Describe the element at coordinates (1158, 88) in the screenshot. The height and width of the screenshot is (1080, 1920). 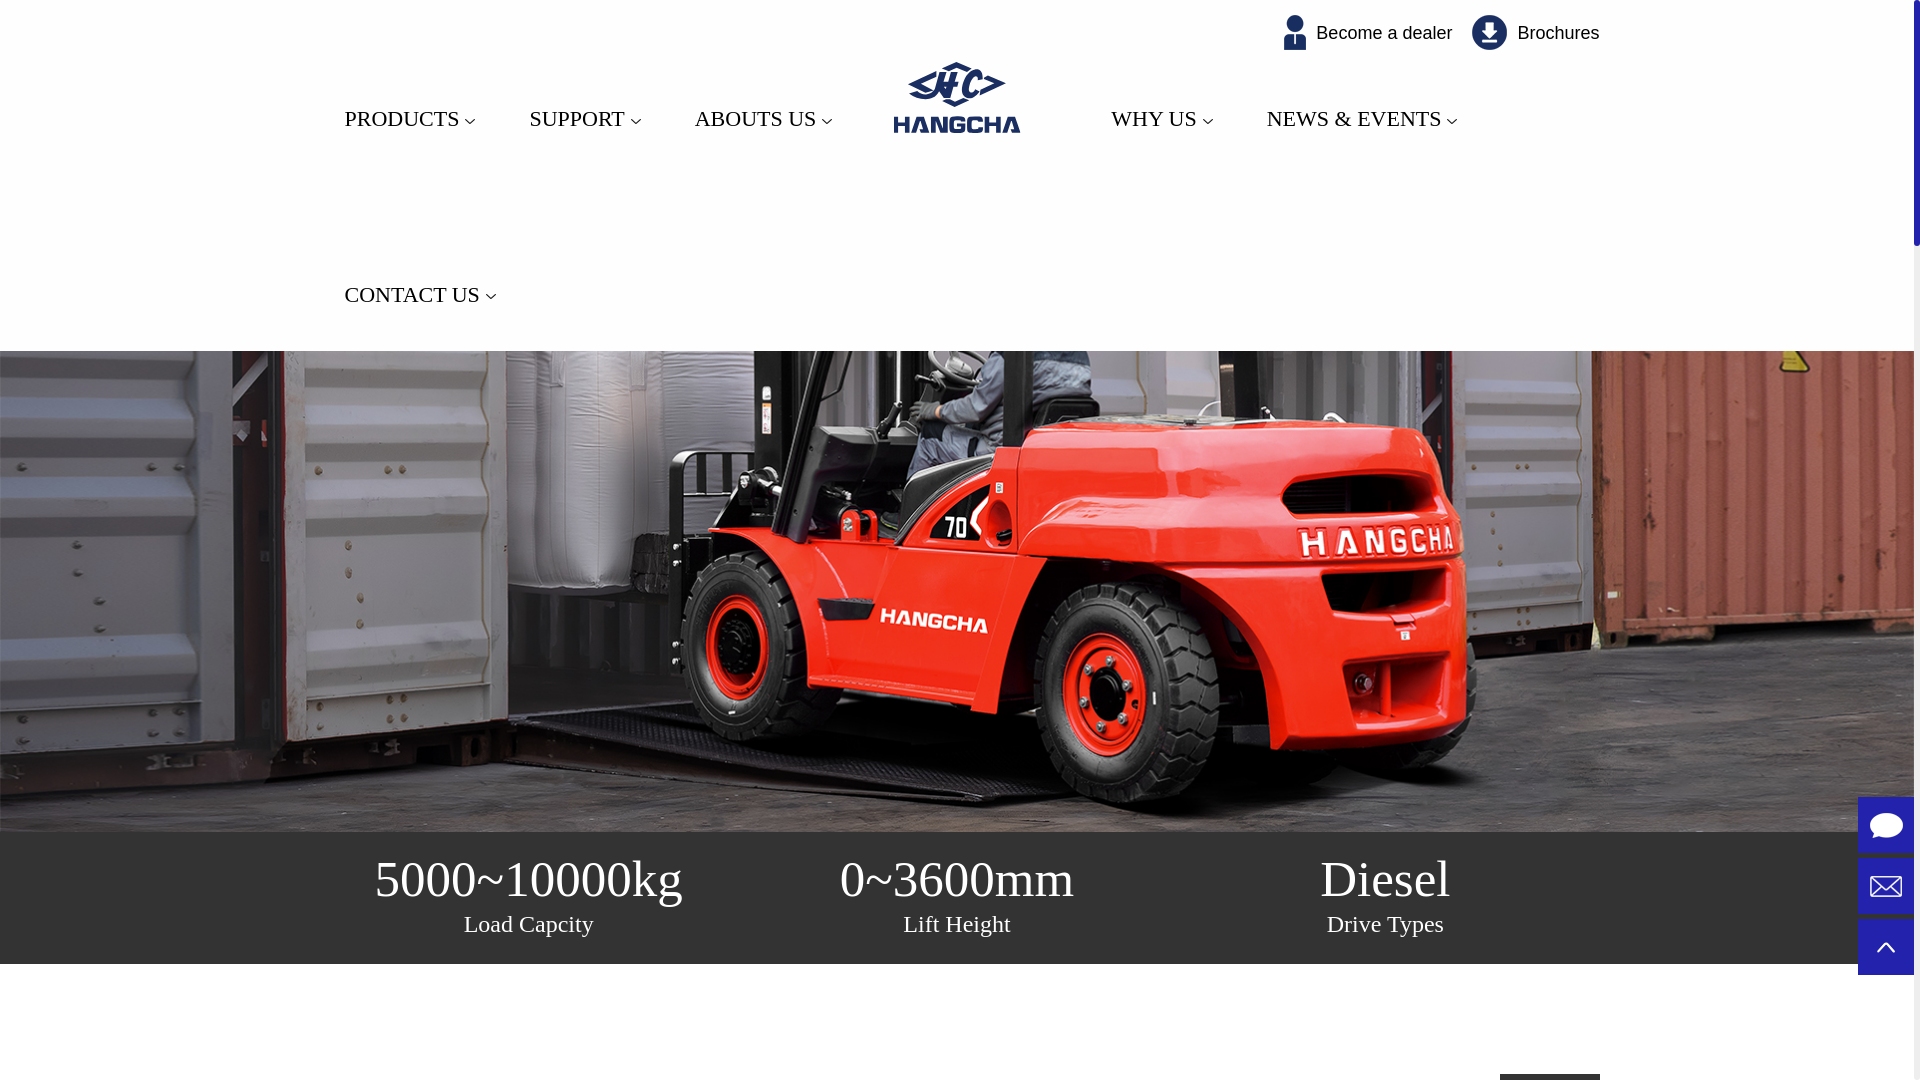
I see `WHY US` at that location.